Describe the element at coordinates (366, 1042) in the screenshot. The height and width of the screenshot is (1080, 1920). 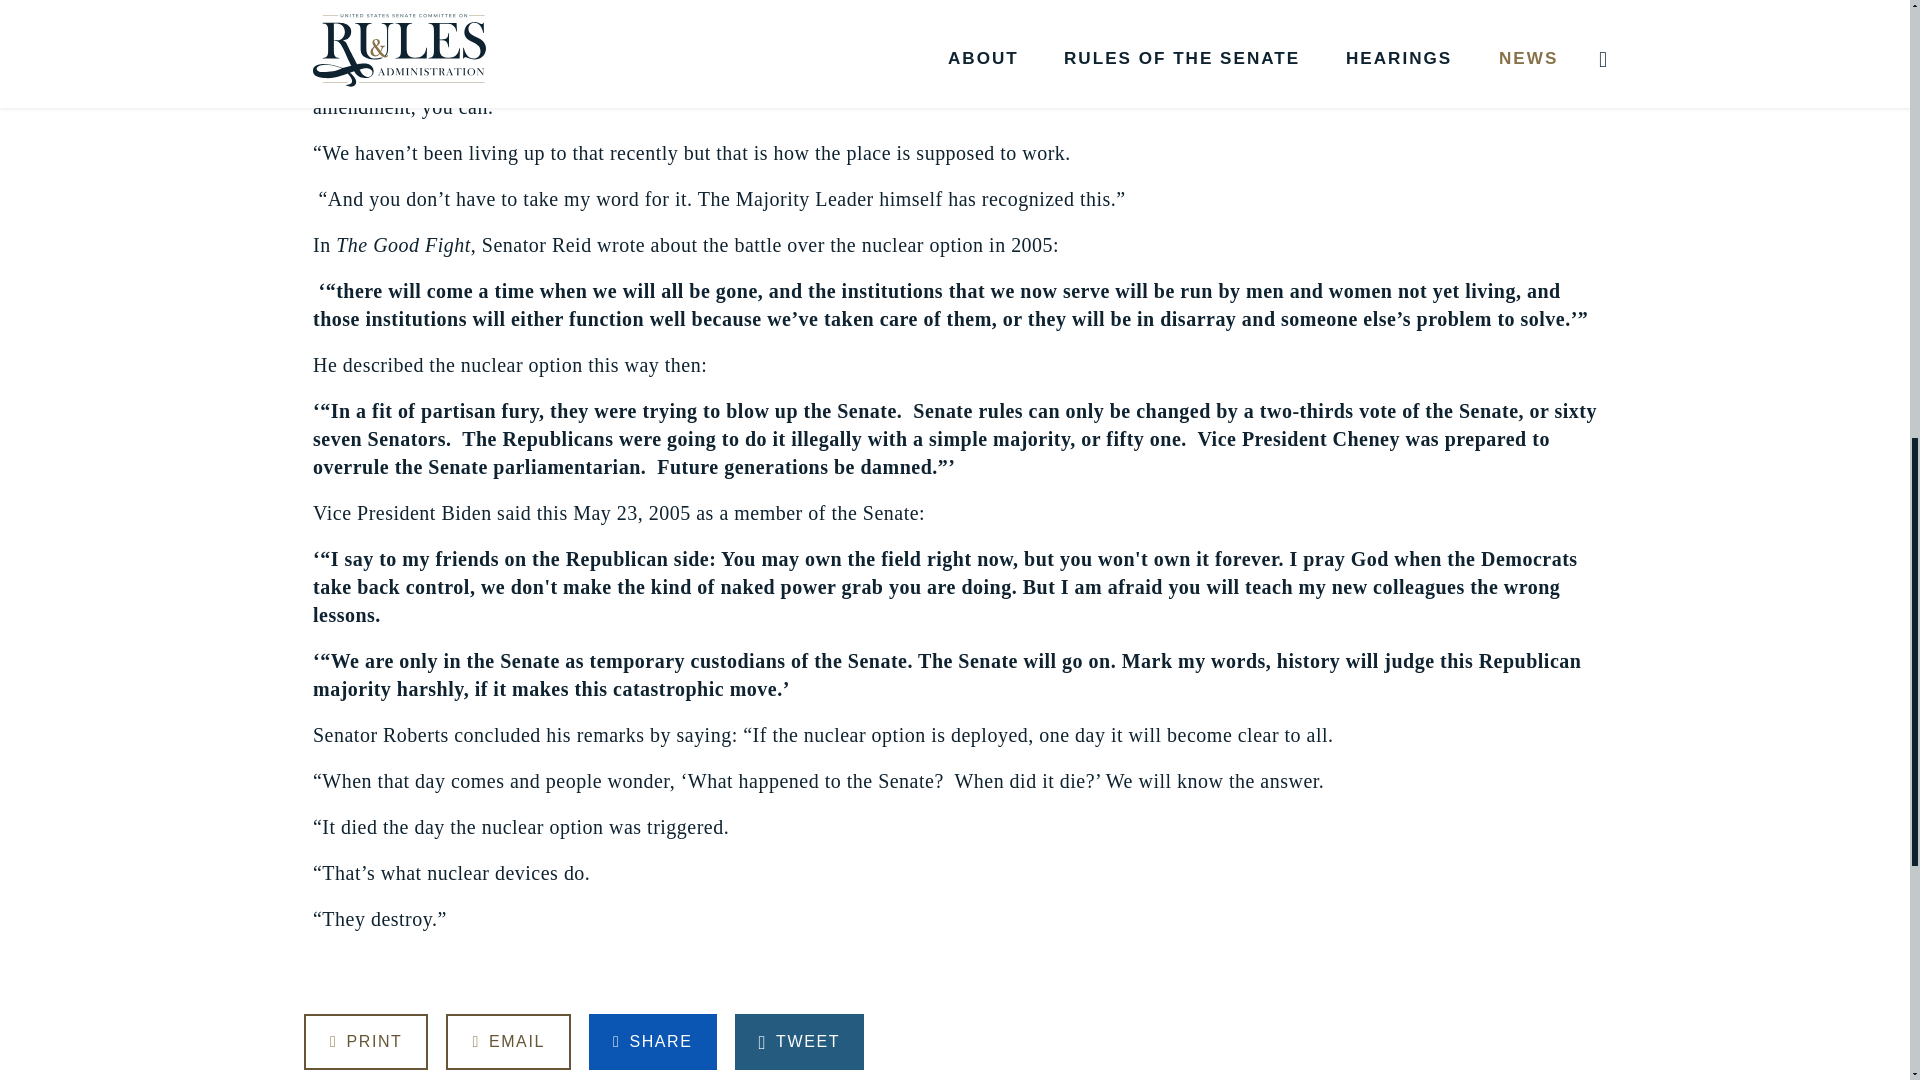
I see `PRINT` at that location.